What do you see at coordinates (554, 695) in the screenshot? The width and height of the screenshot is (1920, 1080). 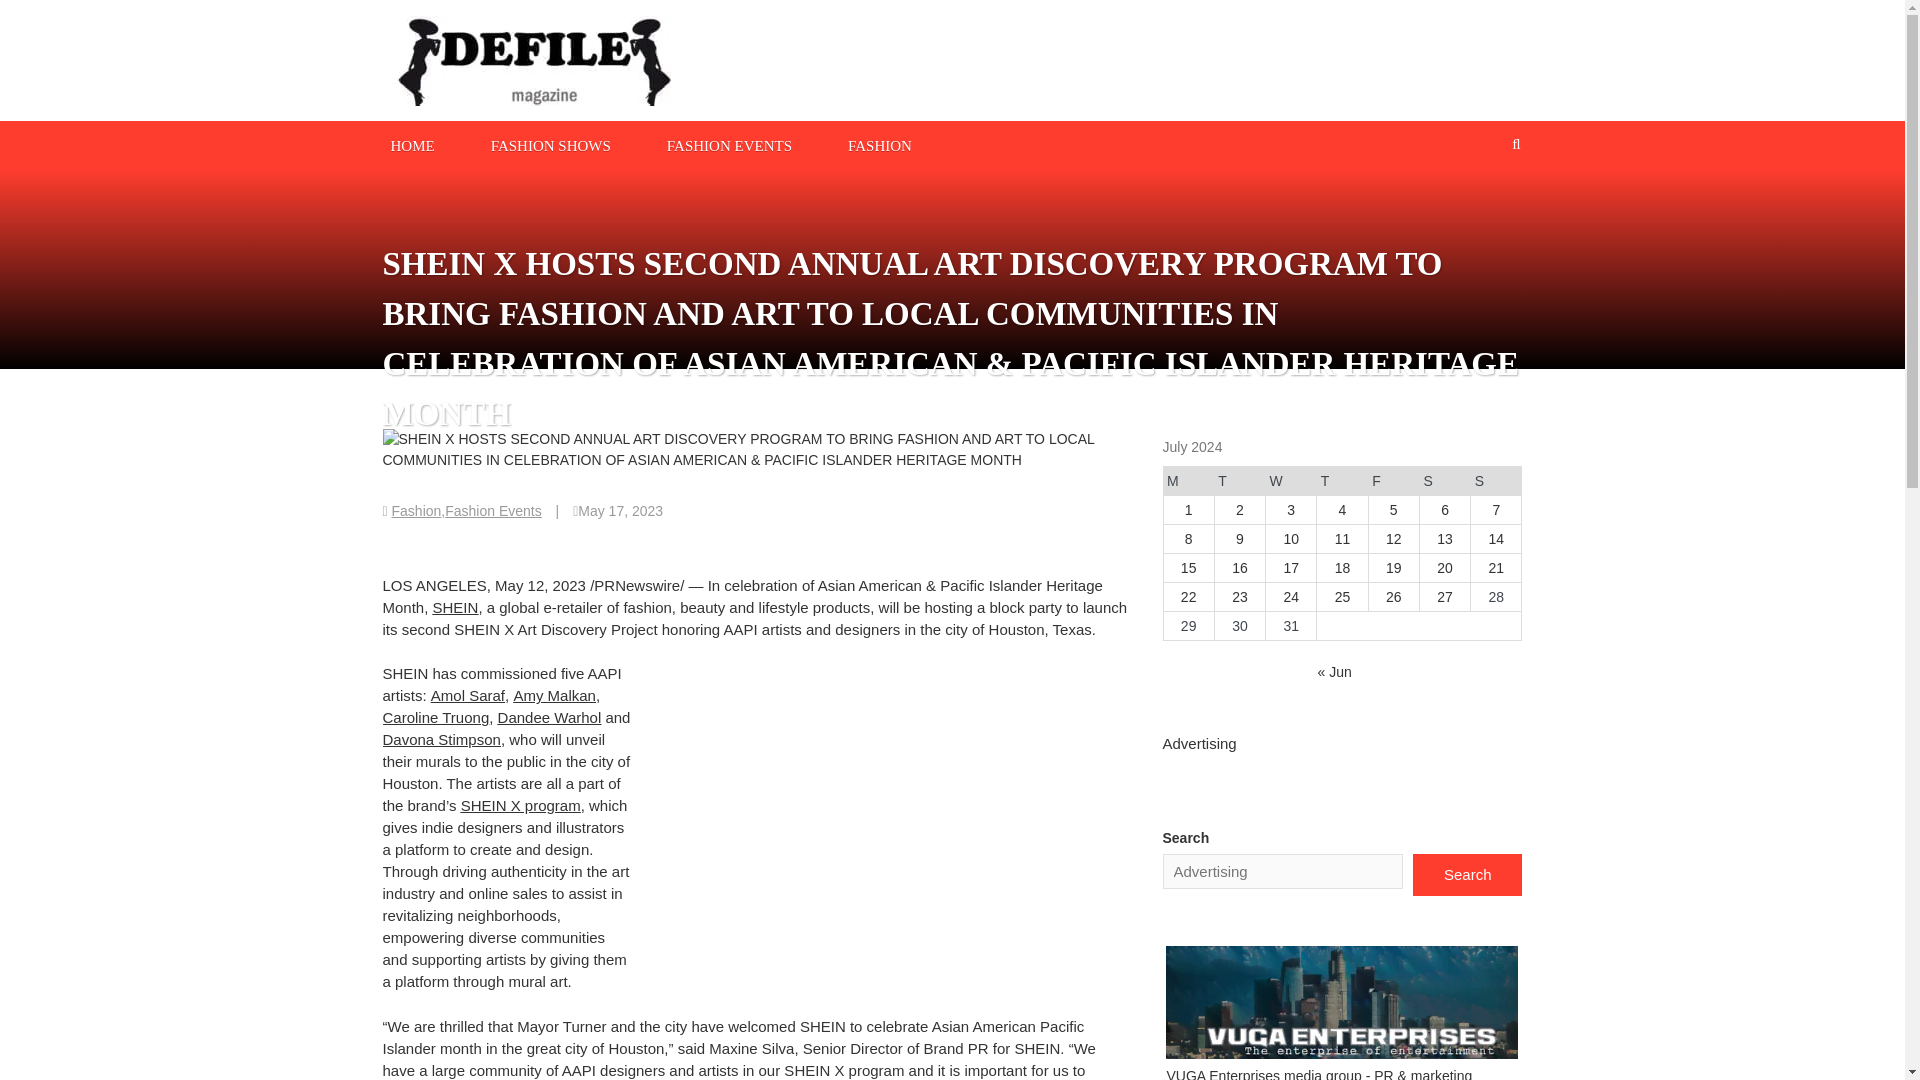 I see `Amy Malkan` at bounding box center [554, 695].